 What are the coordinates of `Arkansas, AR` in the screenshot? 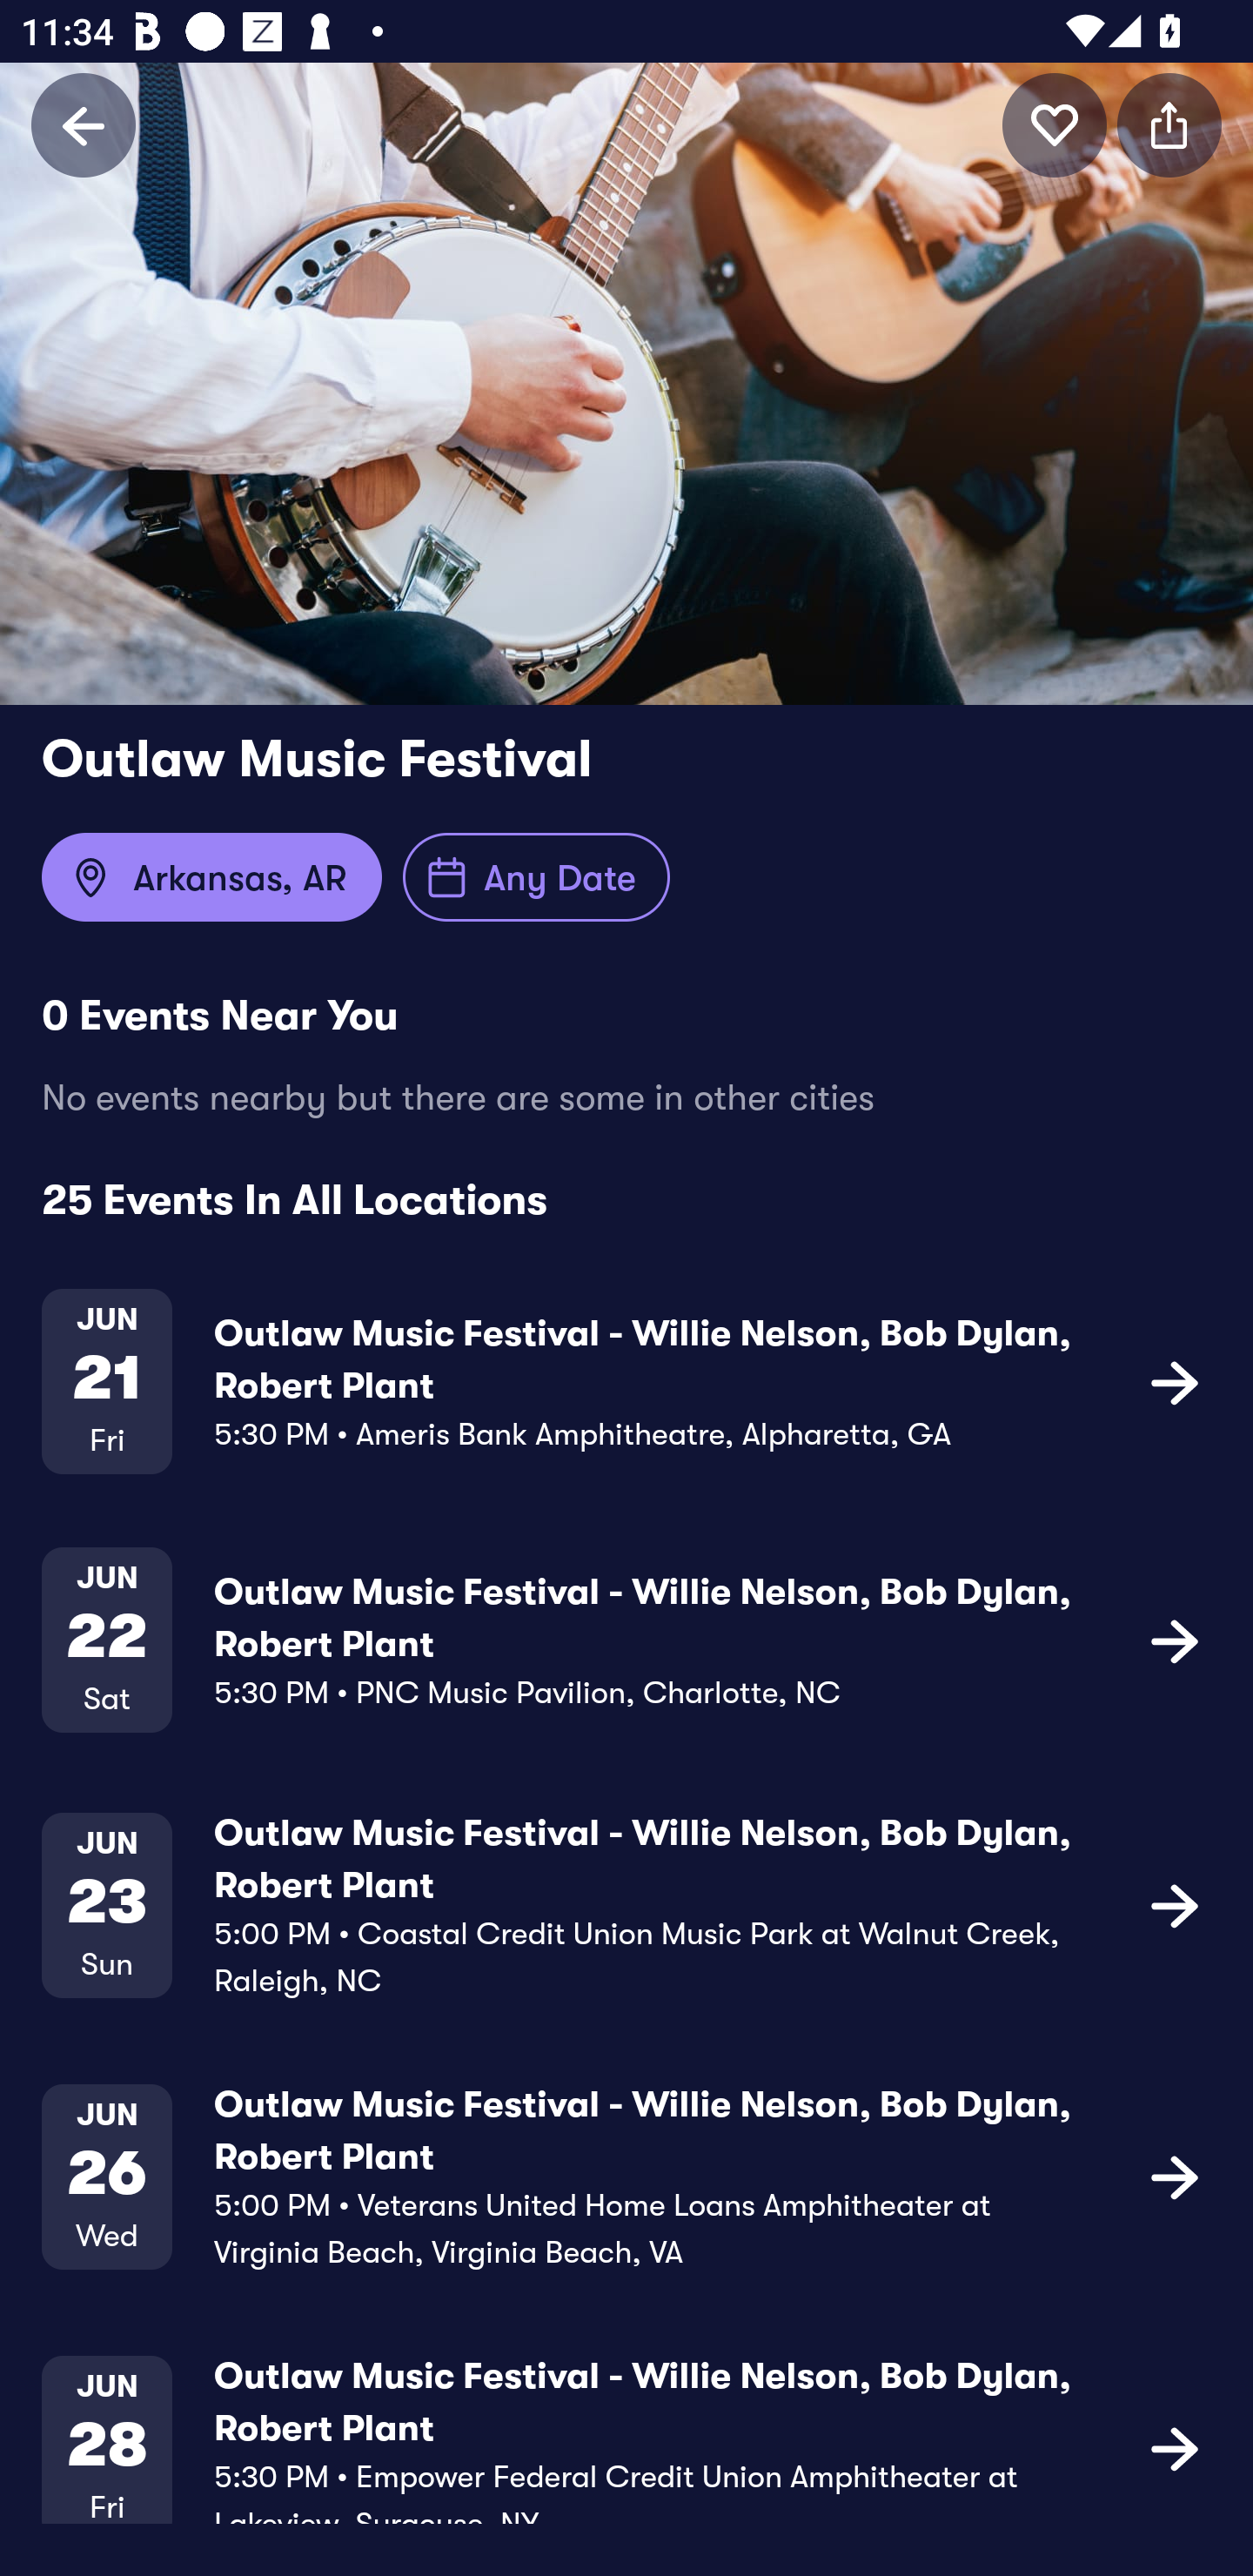 It's located at (211, 877).